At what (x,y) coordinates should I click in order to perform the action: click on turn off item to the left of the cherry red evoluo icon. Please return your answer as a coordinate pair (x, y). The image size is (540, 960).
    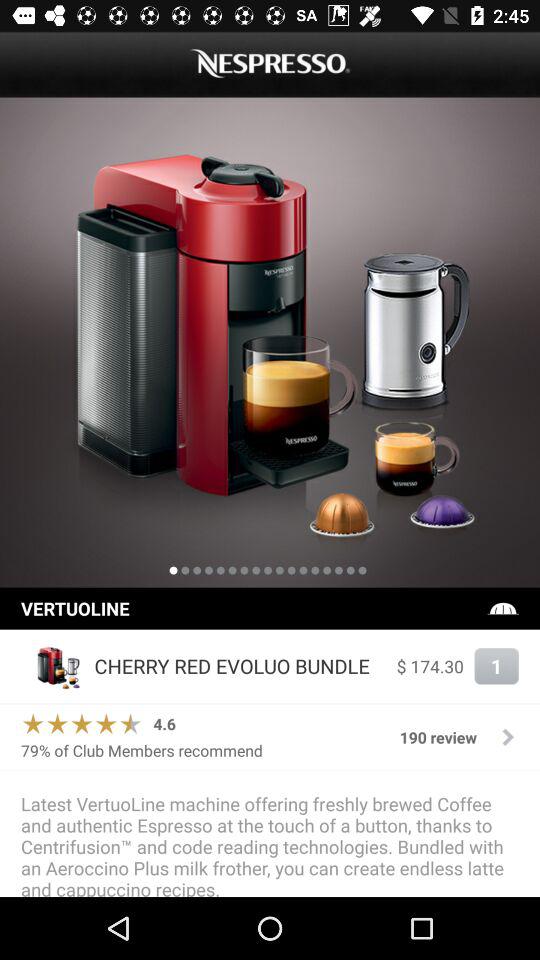
    Looking at the image, I should click on (52, 666).